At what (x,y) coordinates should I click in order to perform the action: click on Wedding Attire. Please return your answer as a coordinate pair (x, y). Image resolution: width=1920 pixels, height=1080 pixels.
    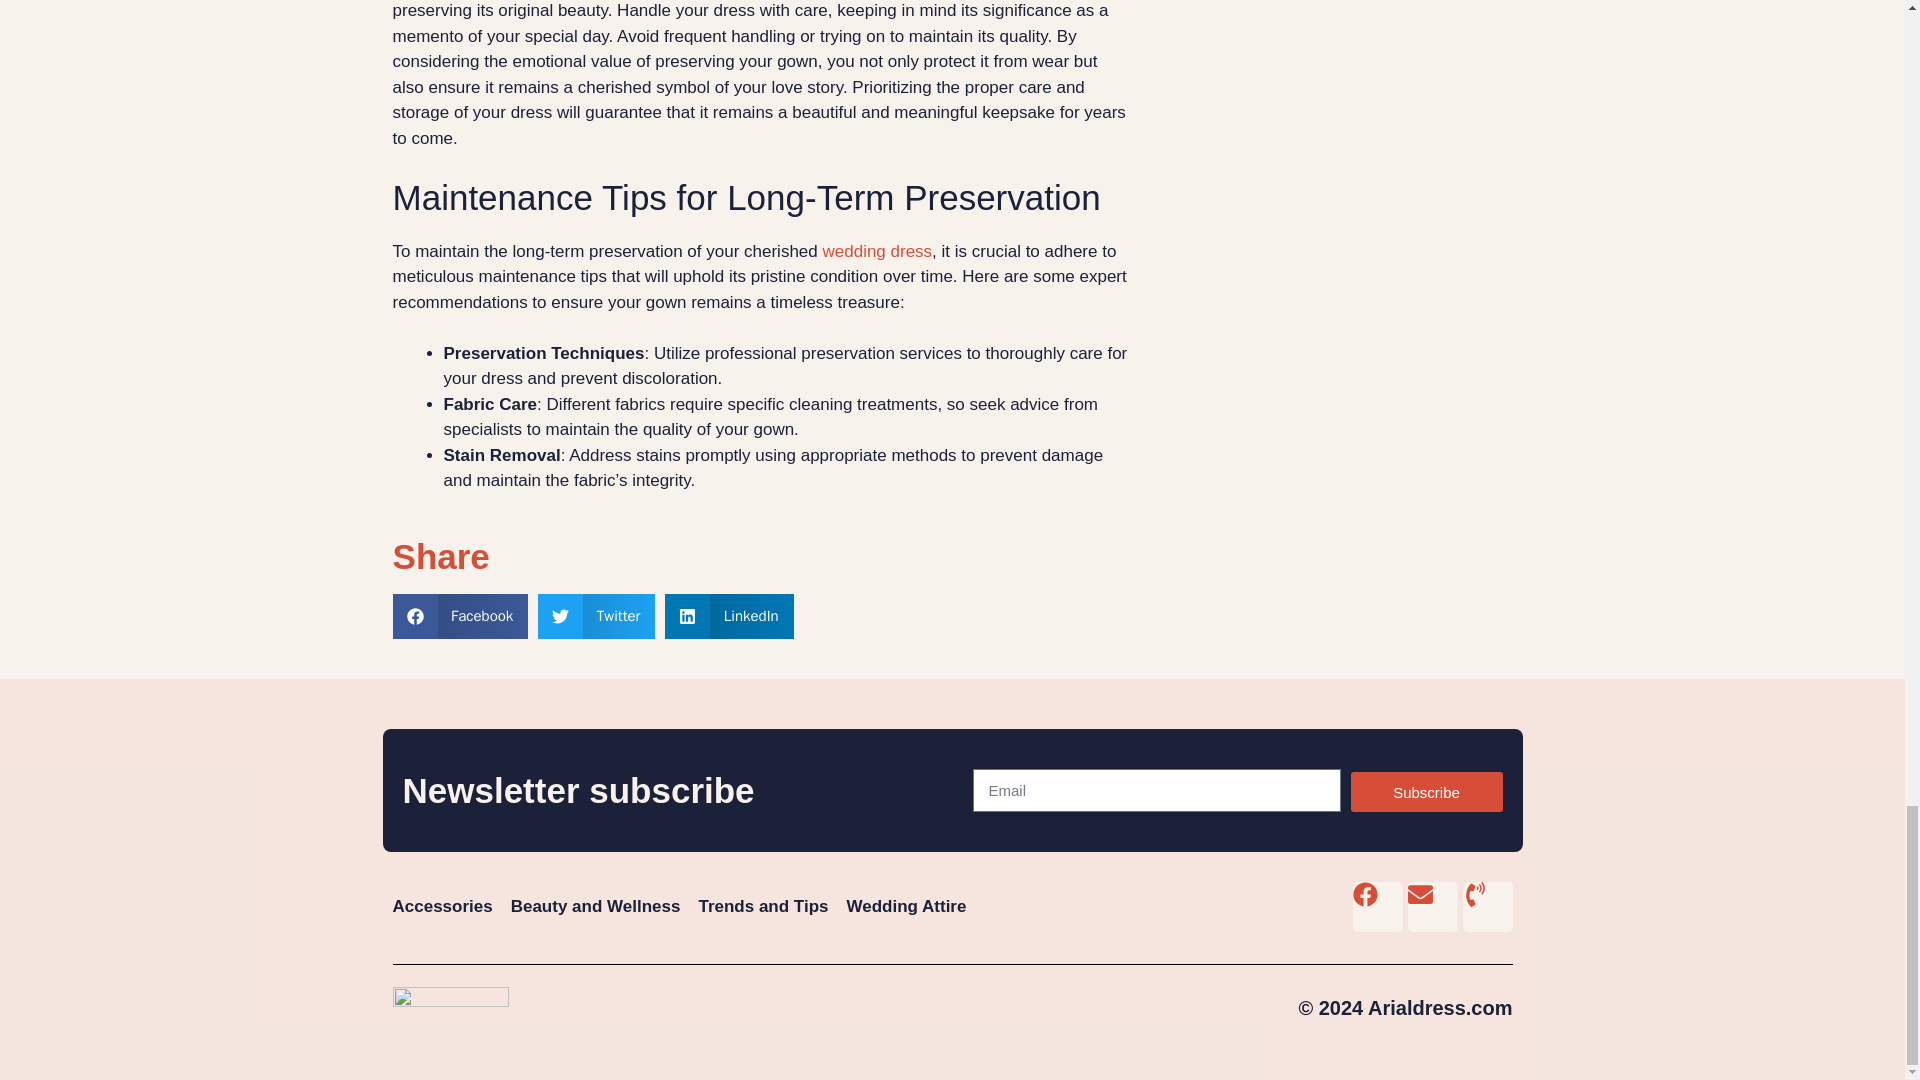
    Looking at the image, I should click on (906, 906).